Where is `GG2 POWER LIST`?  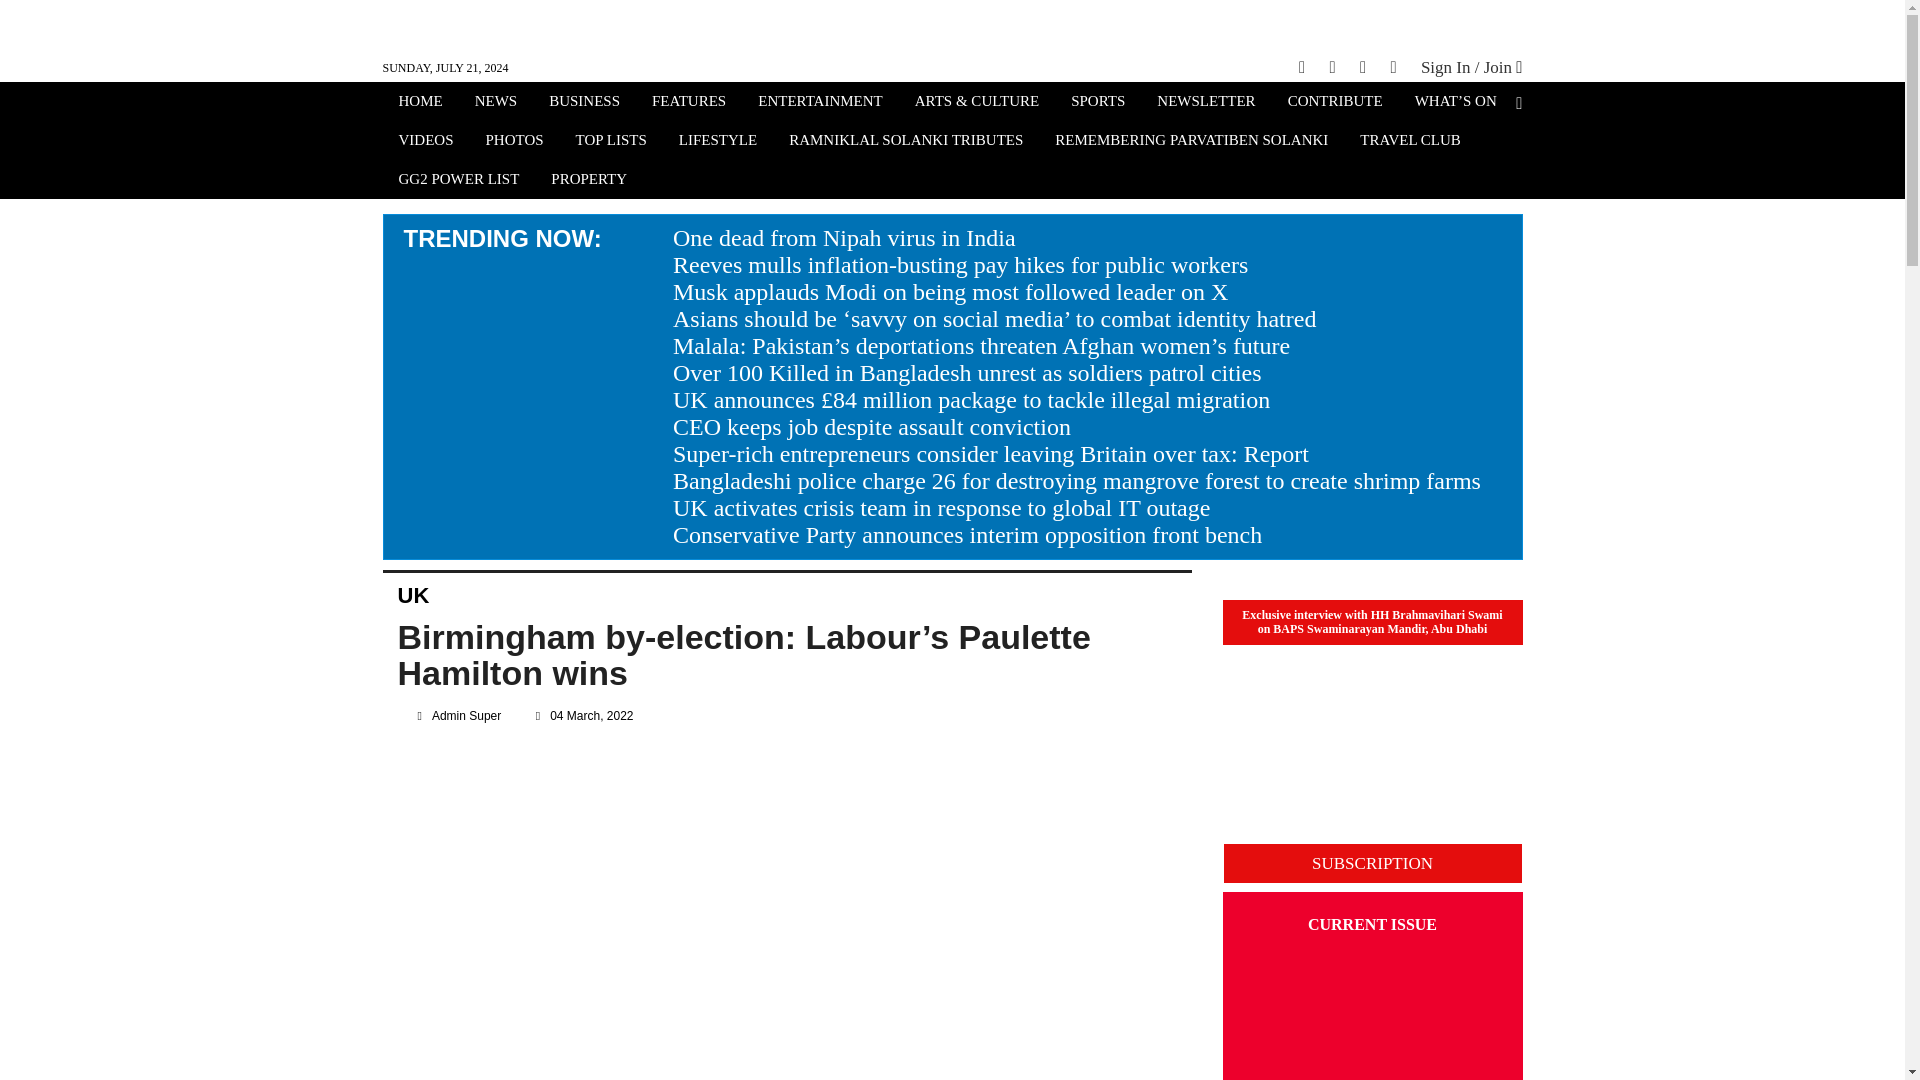
GG2 POWER LIST is located at coordinates (458, 181).